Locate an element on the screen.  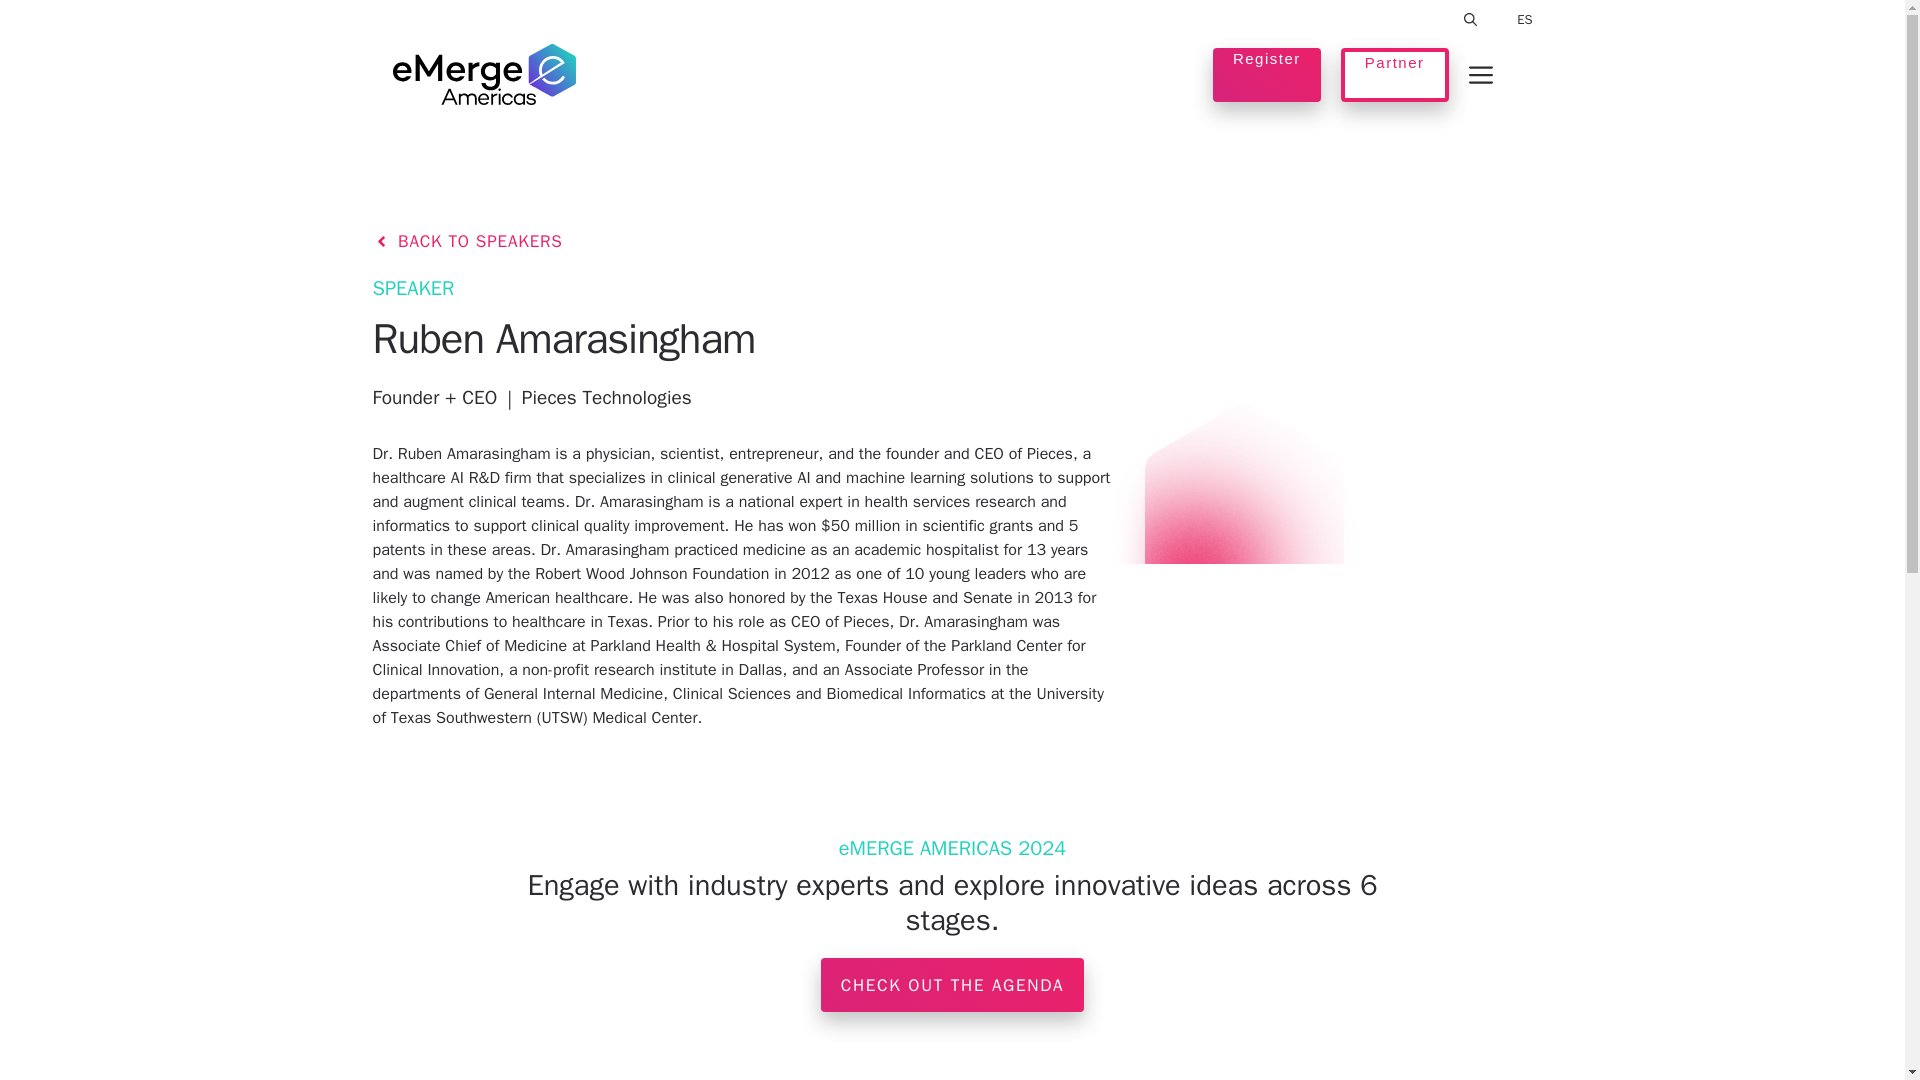
MENU is located at coordinates (1480, 74).